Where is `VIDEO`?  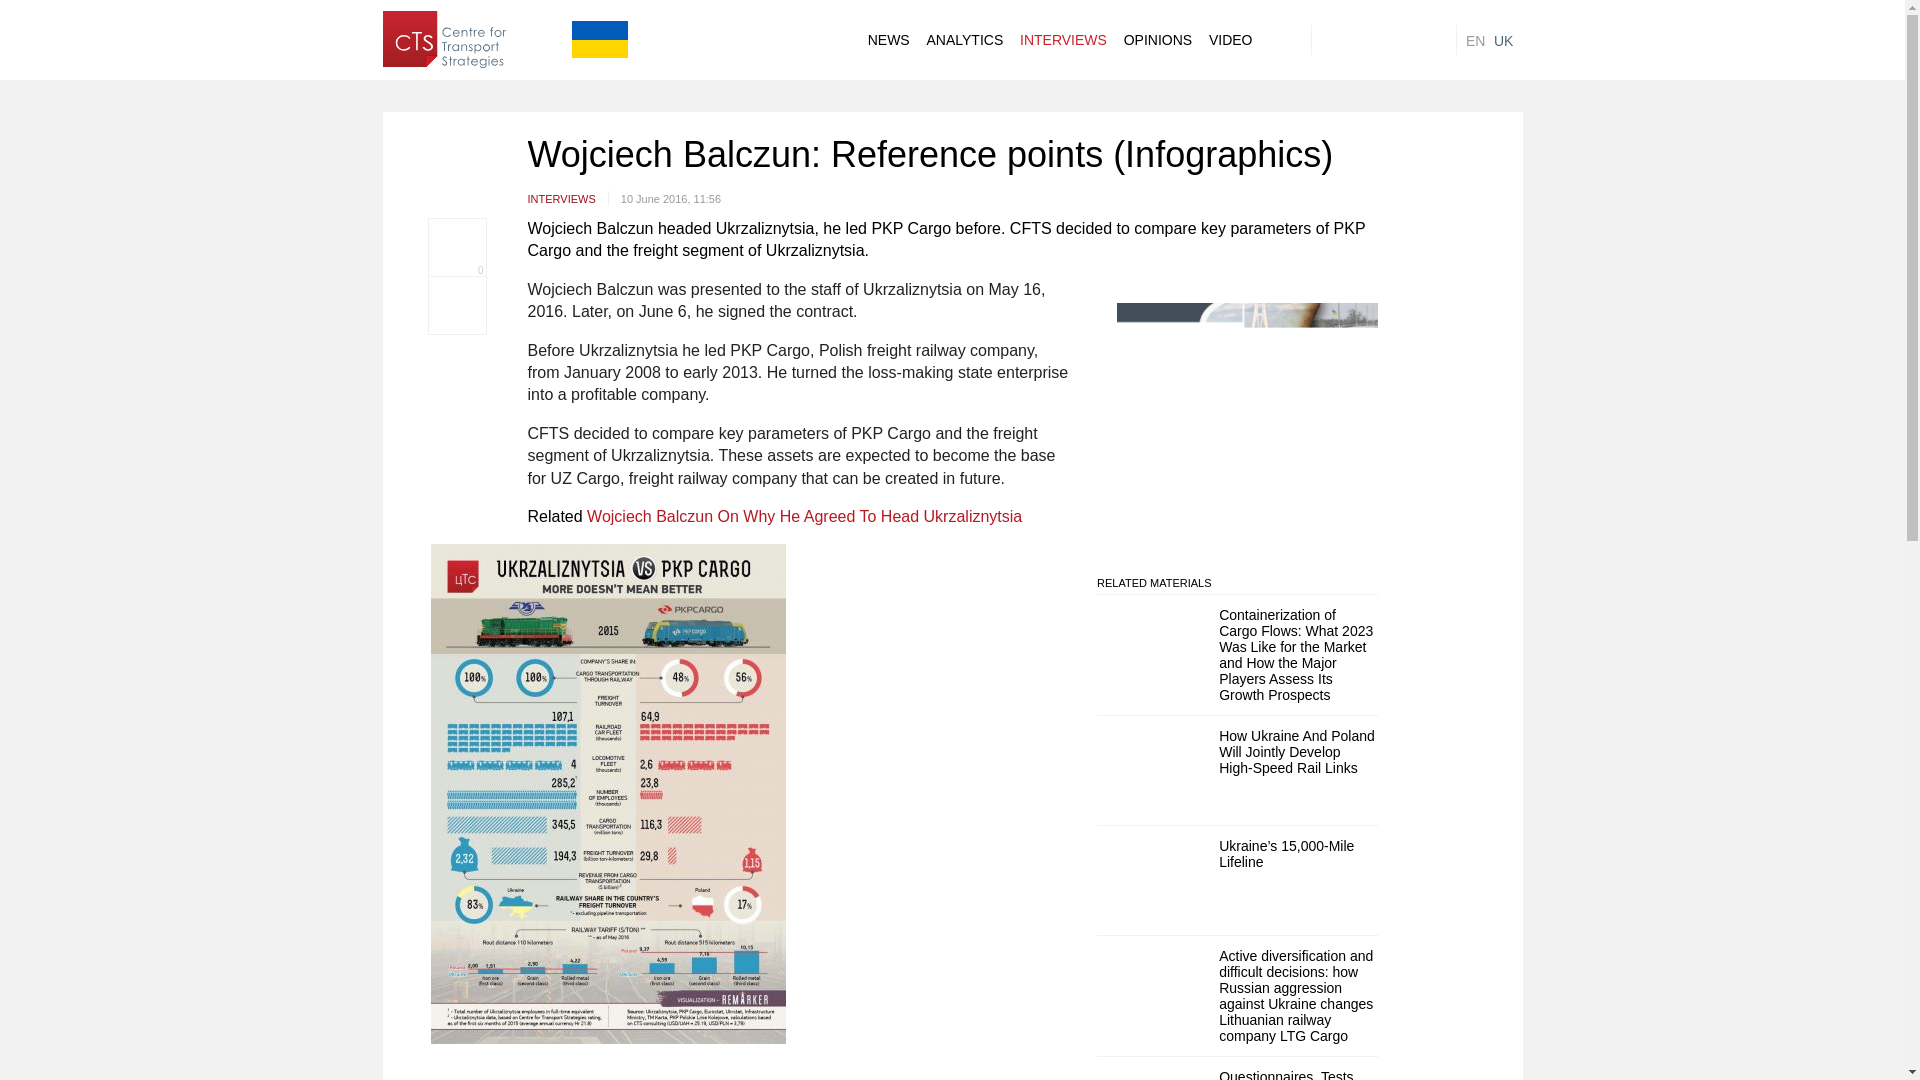
VIDEO is located at coordinates (1231, 40).